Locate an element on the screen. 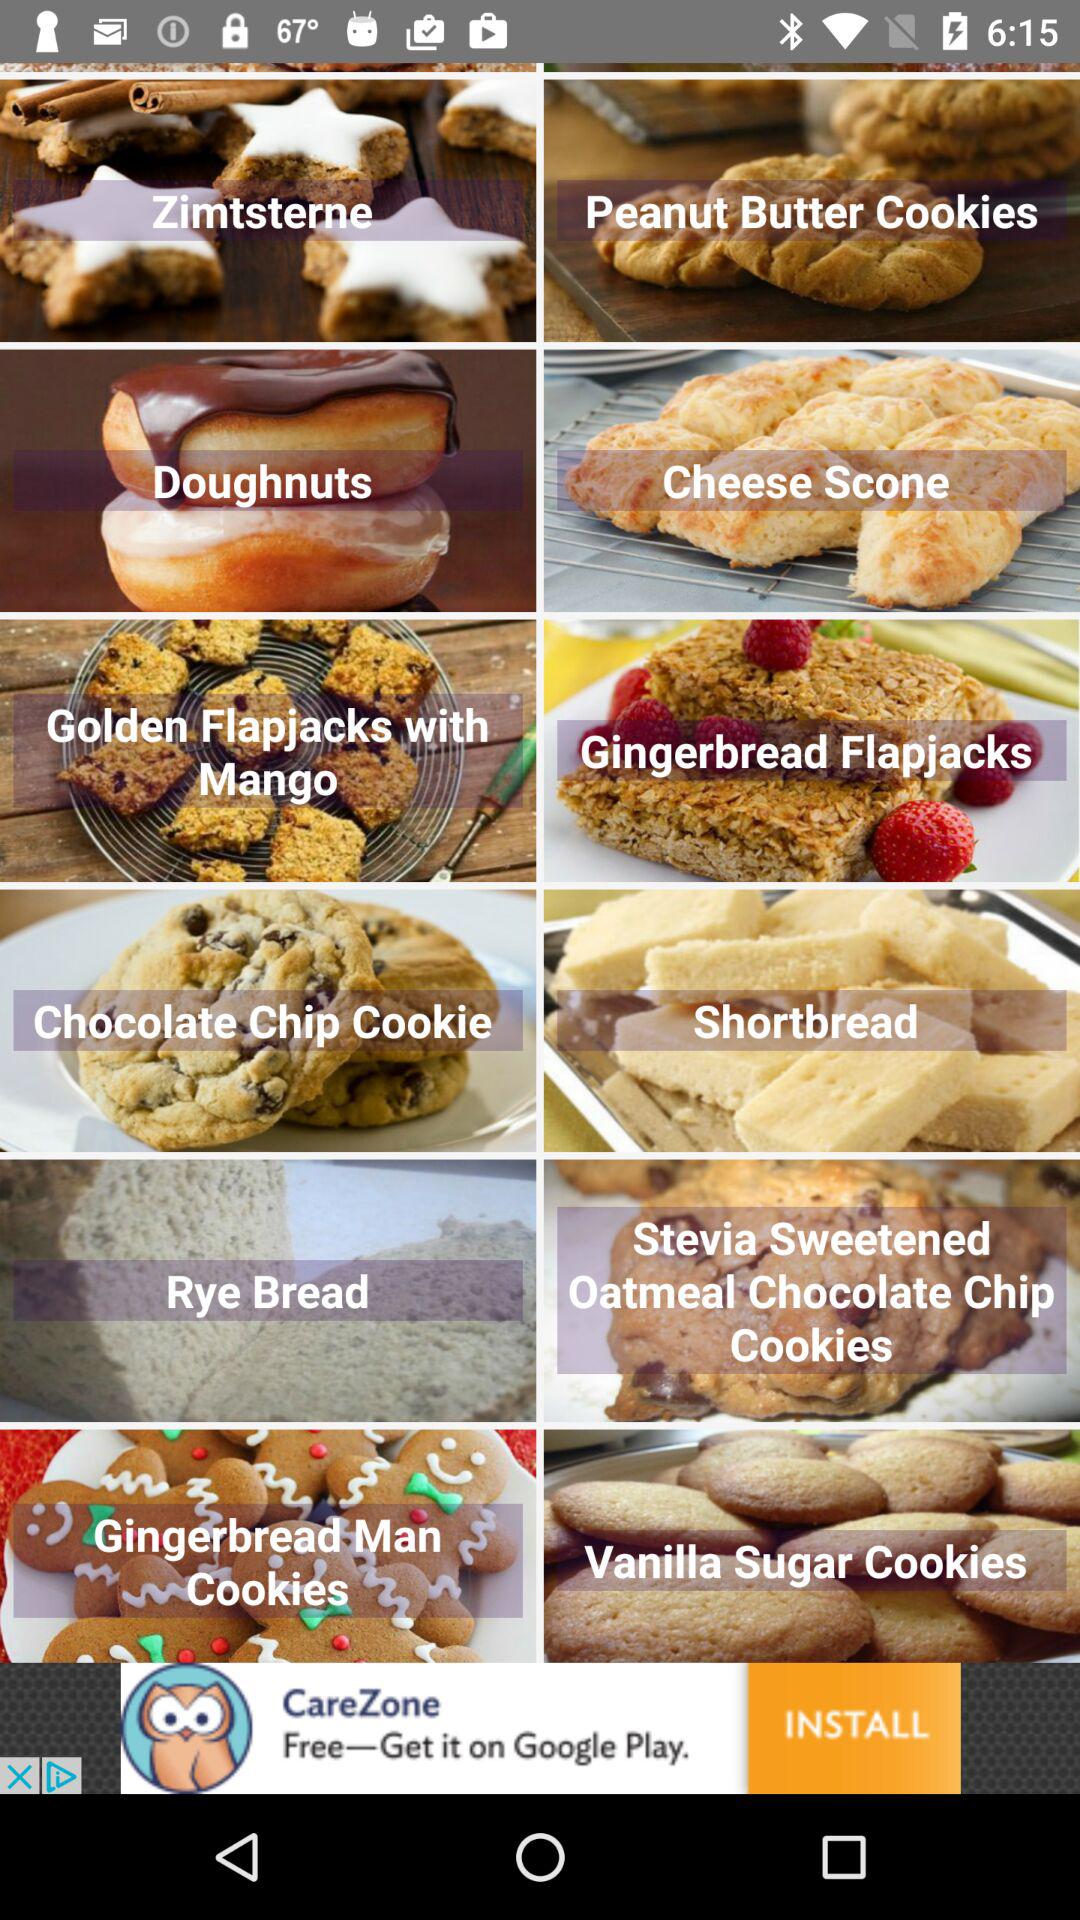  go to advertisement is located at coordinates (540, 1728).